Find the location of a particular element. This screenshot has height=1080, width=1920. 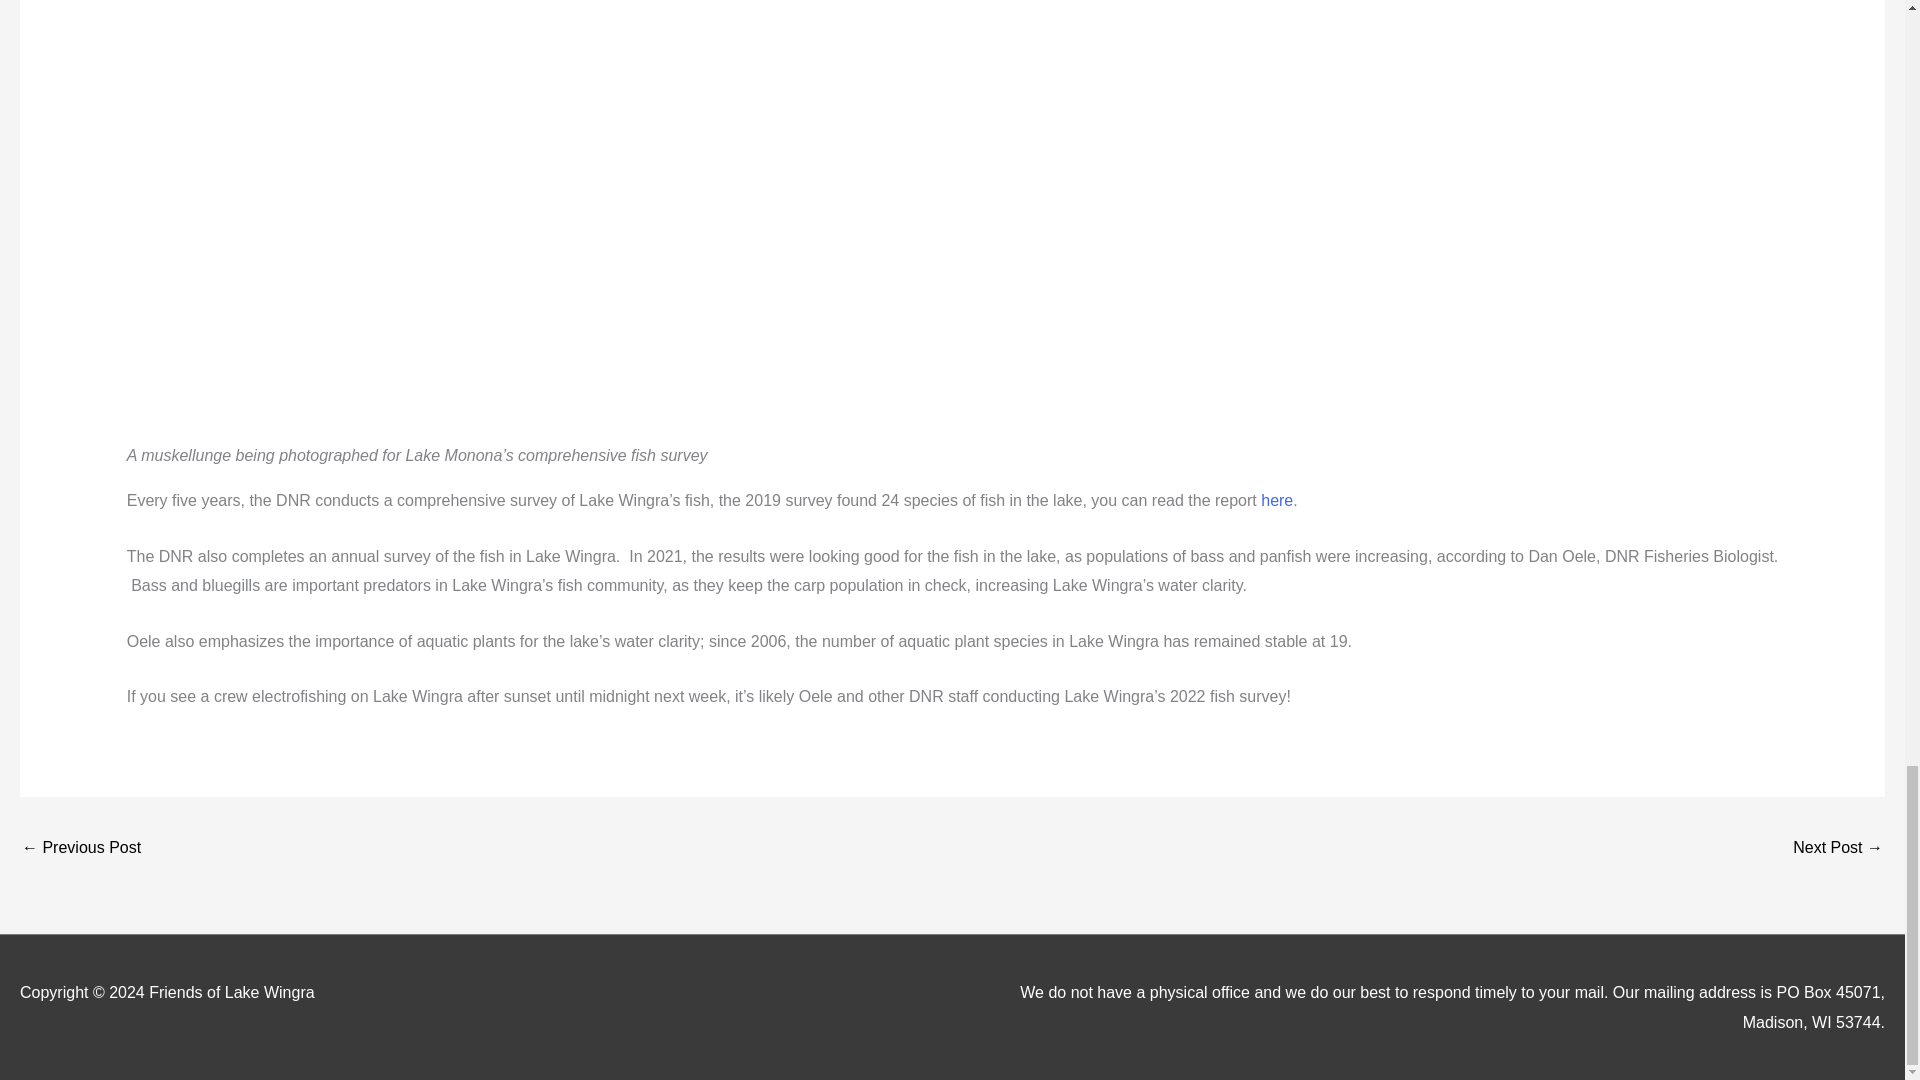

 here is located at coordinates (1274, 500).